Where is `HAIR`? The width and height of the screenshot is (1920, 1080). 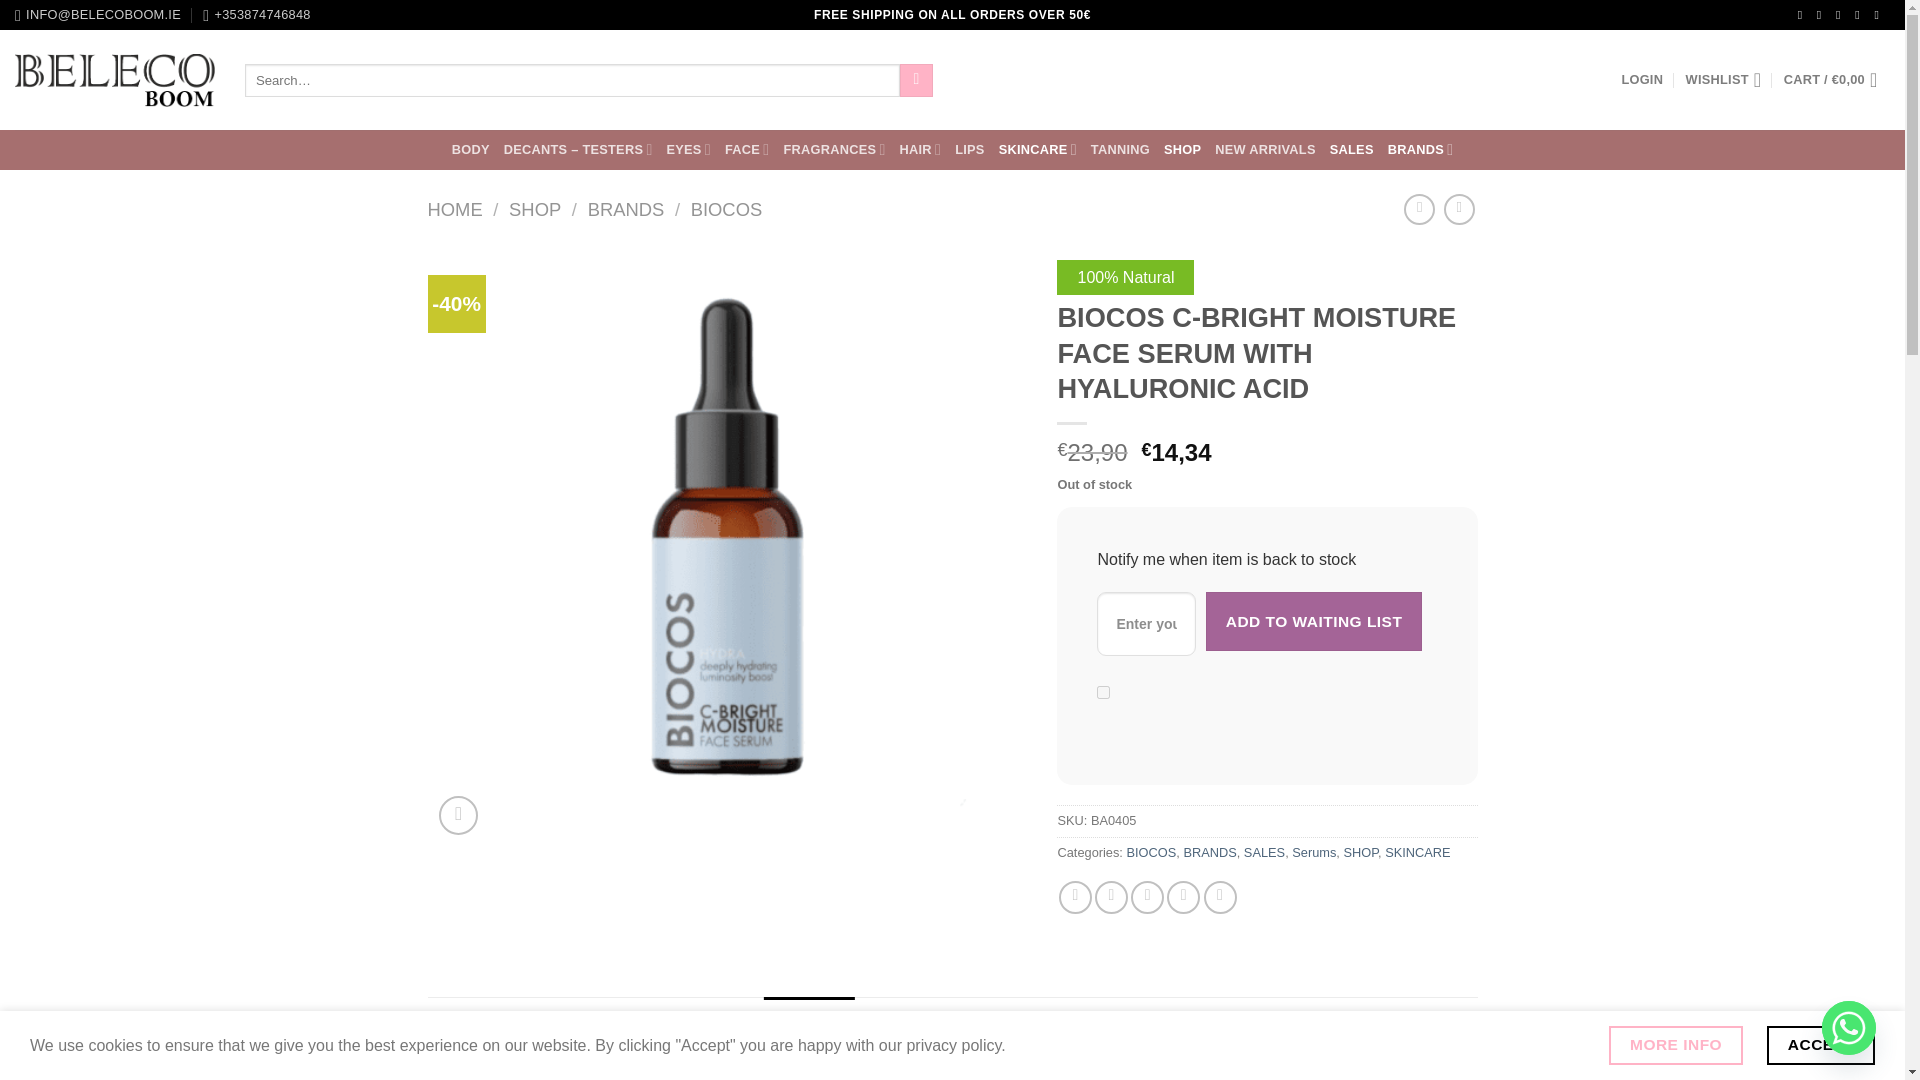 HAIR is located at coordinates (921, 148).